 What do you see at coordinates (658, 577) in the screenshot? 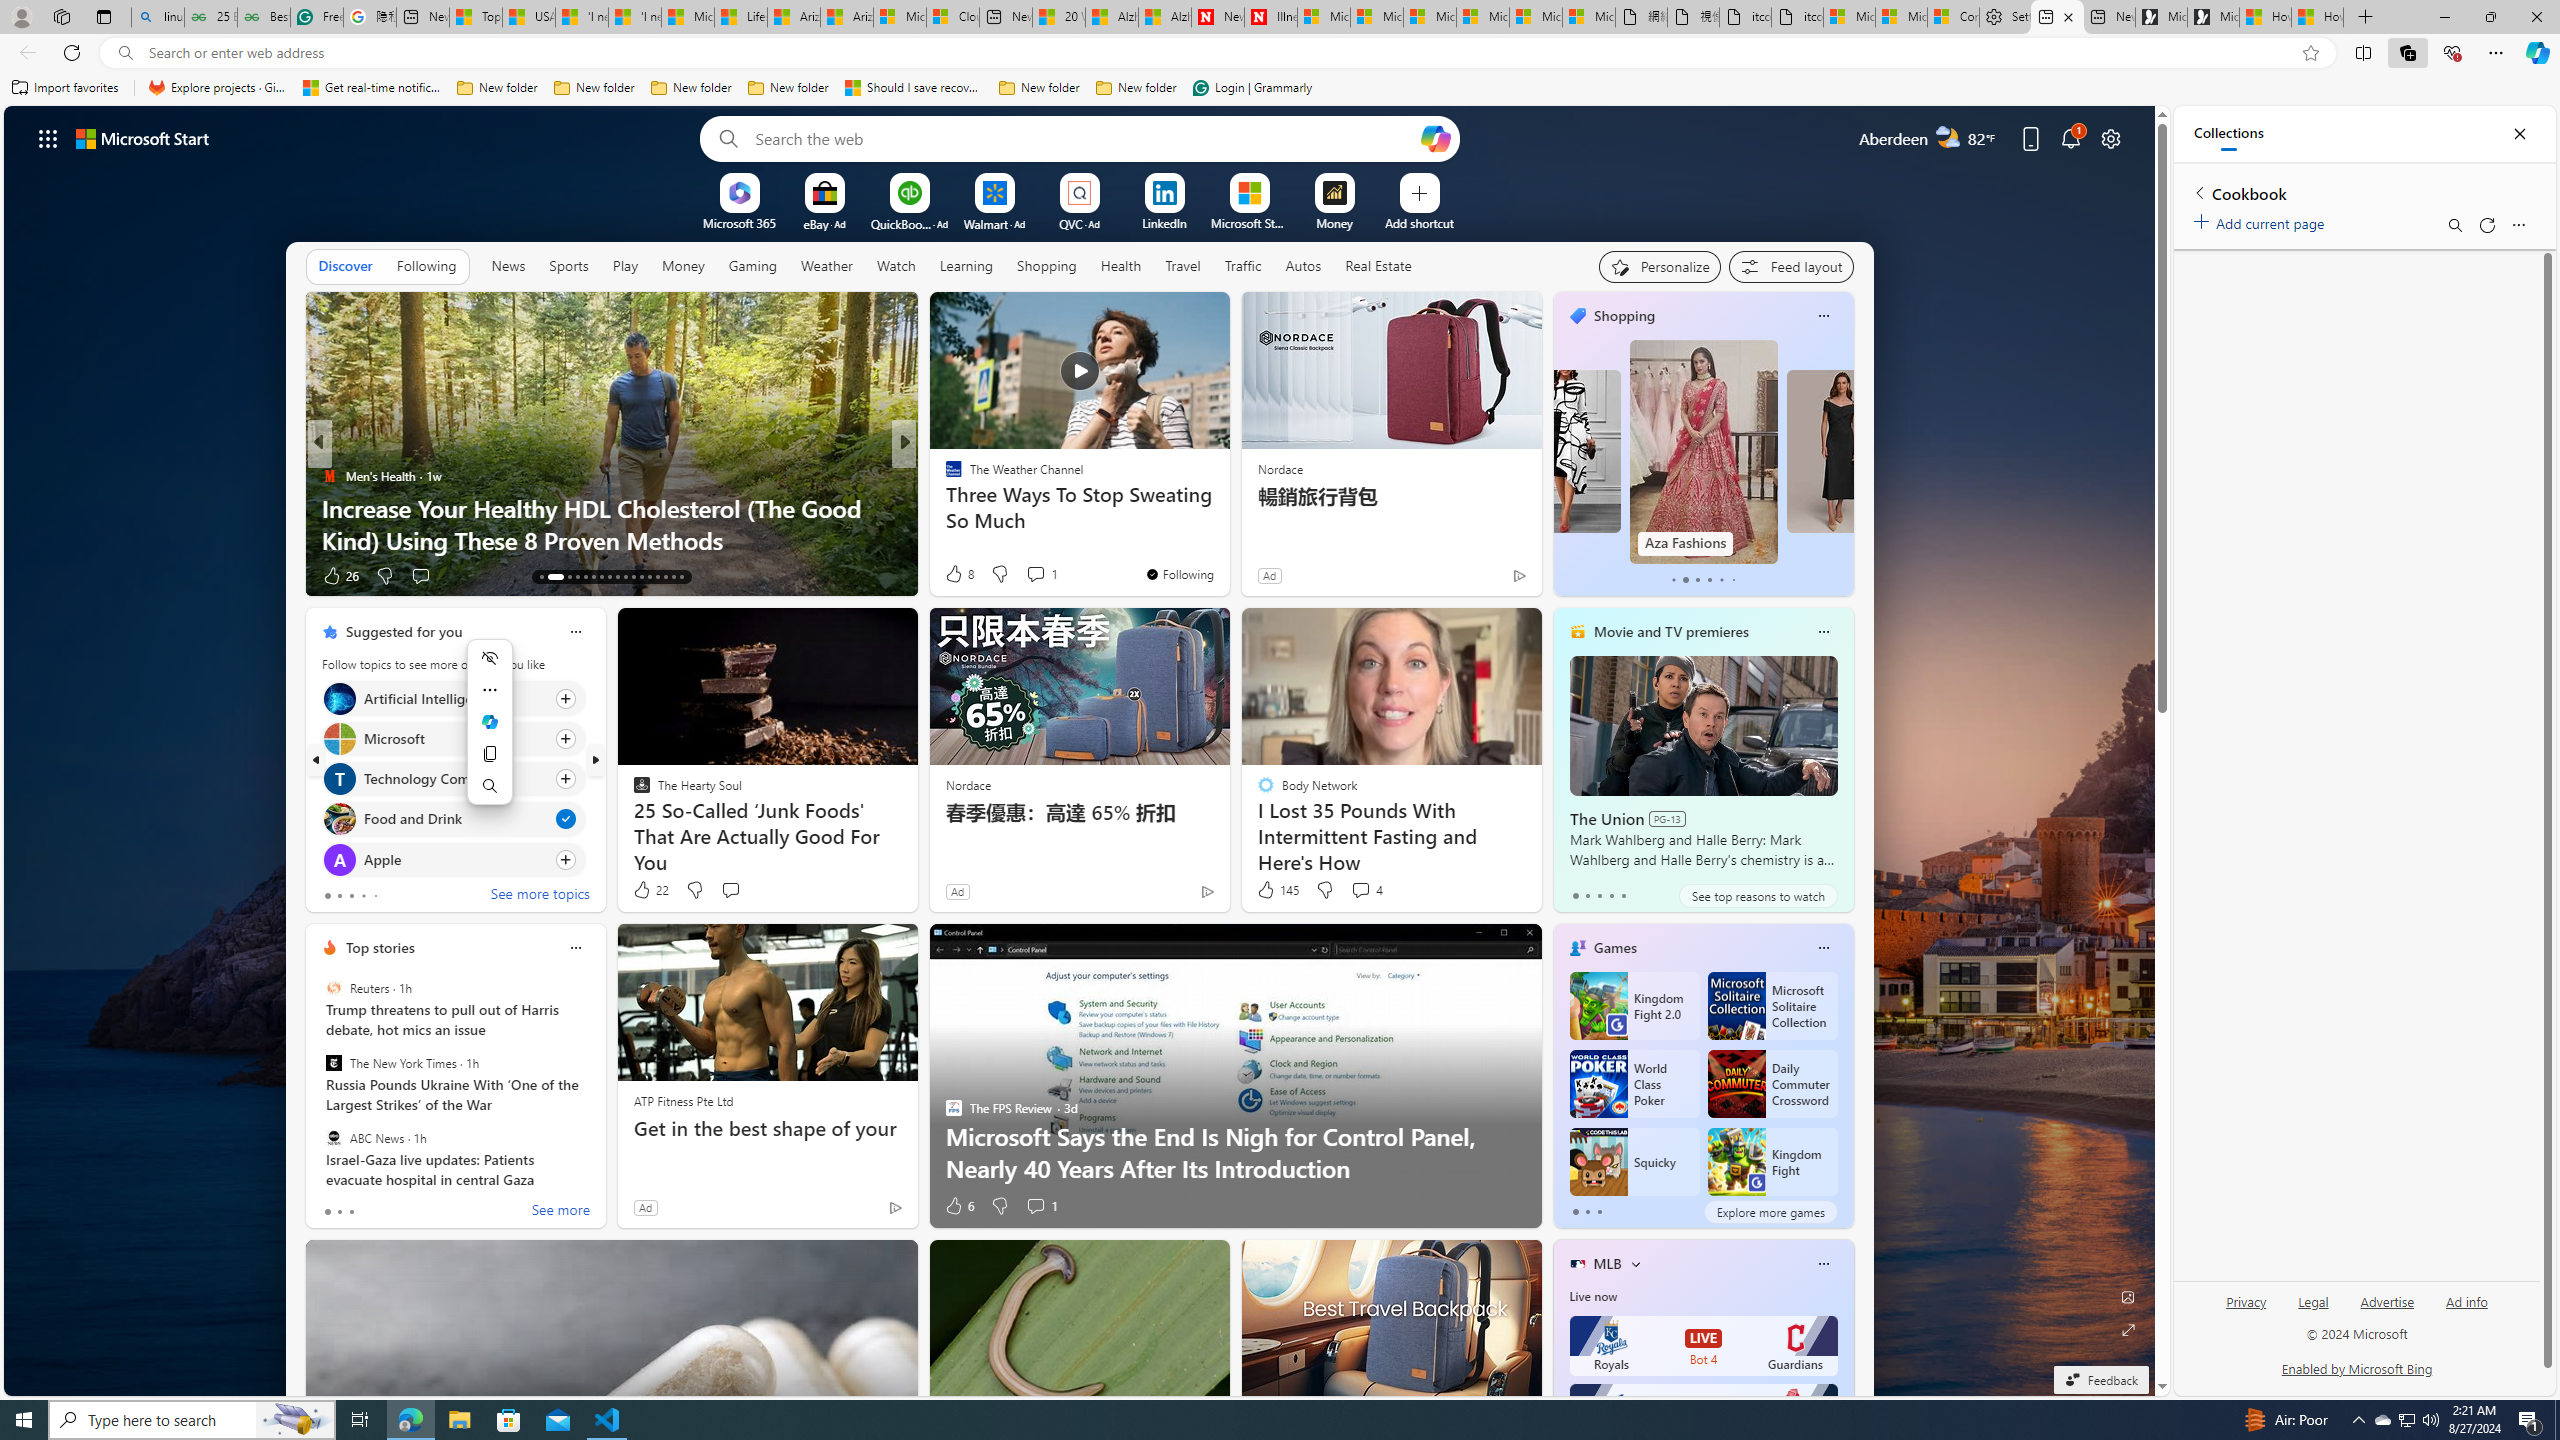
I see `AutomationID: tab-26` at bounding box center [658, 577].